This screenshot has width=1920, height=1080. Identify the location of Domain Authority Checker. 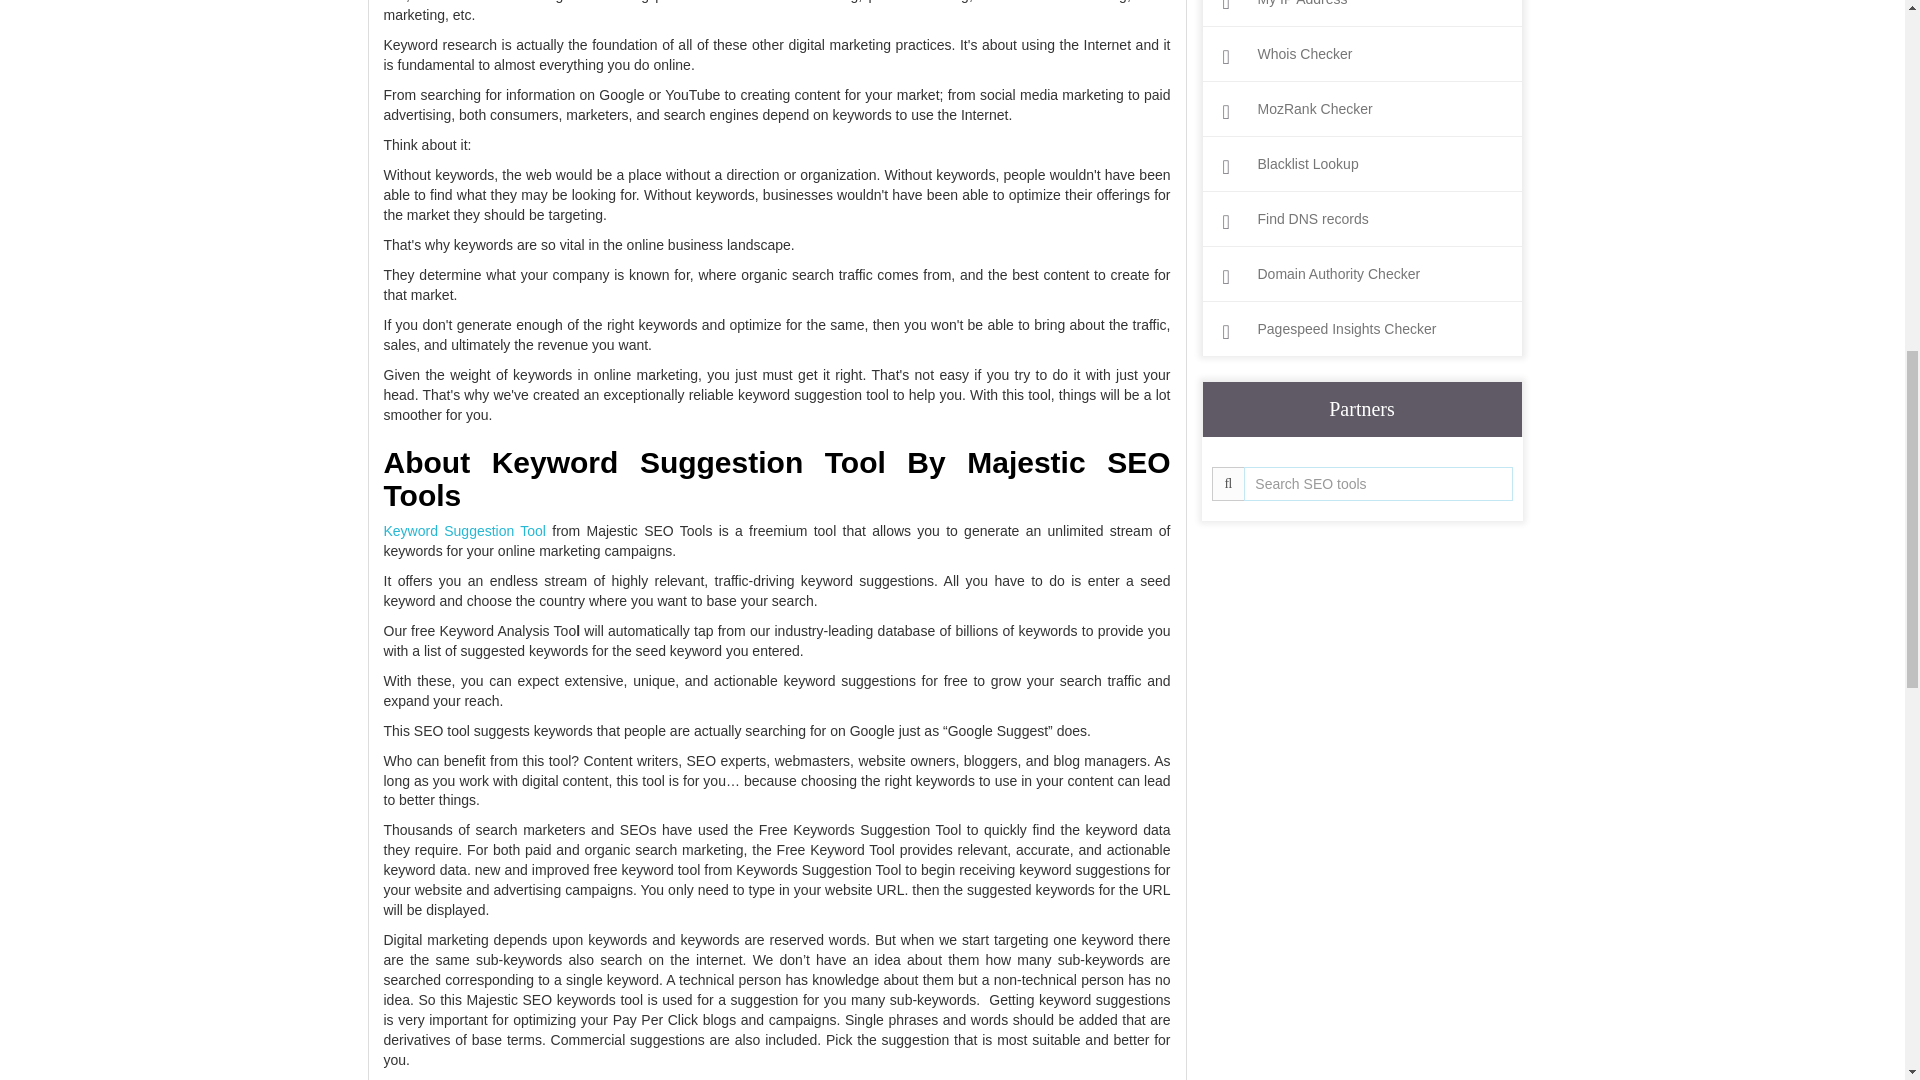
(1361, 274).